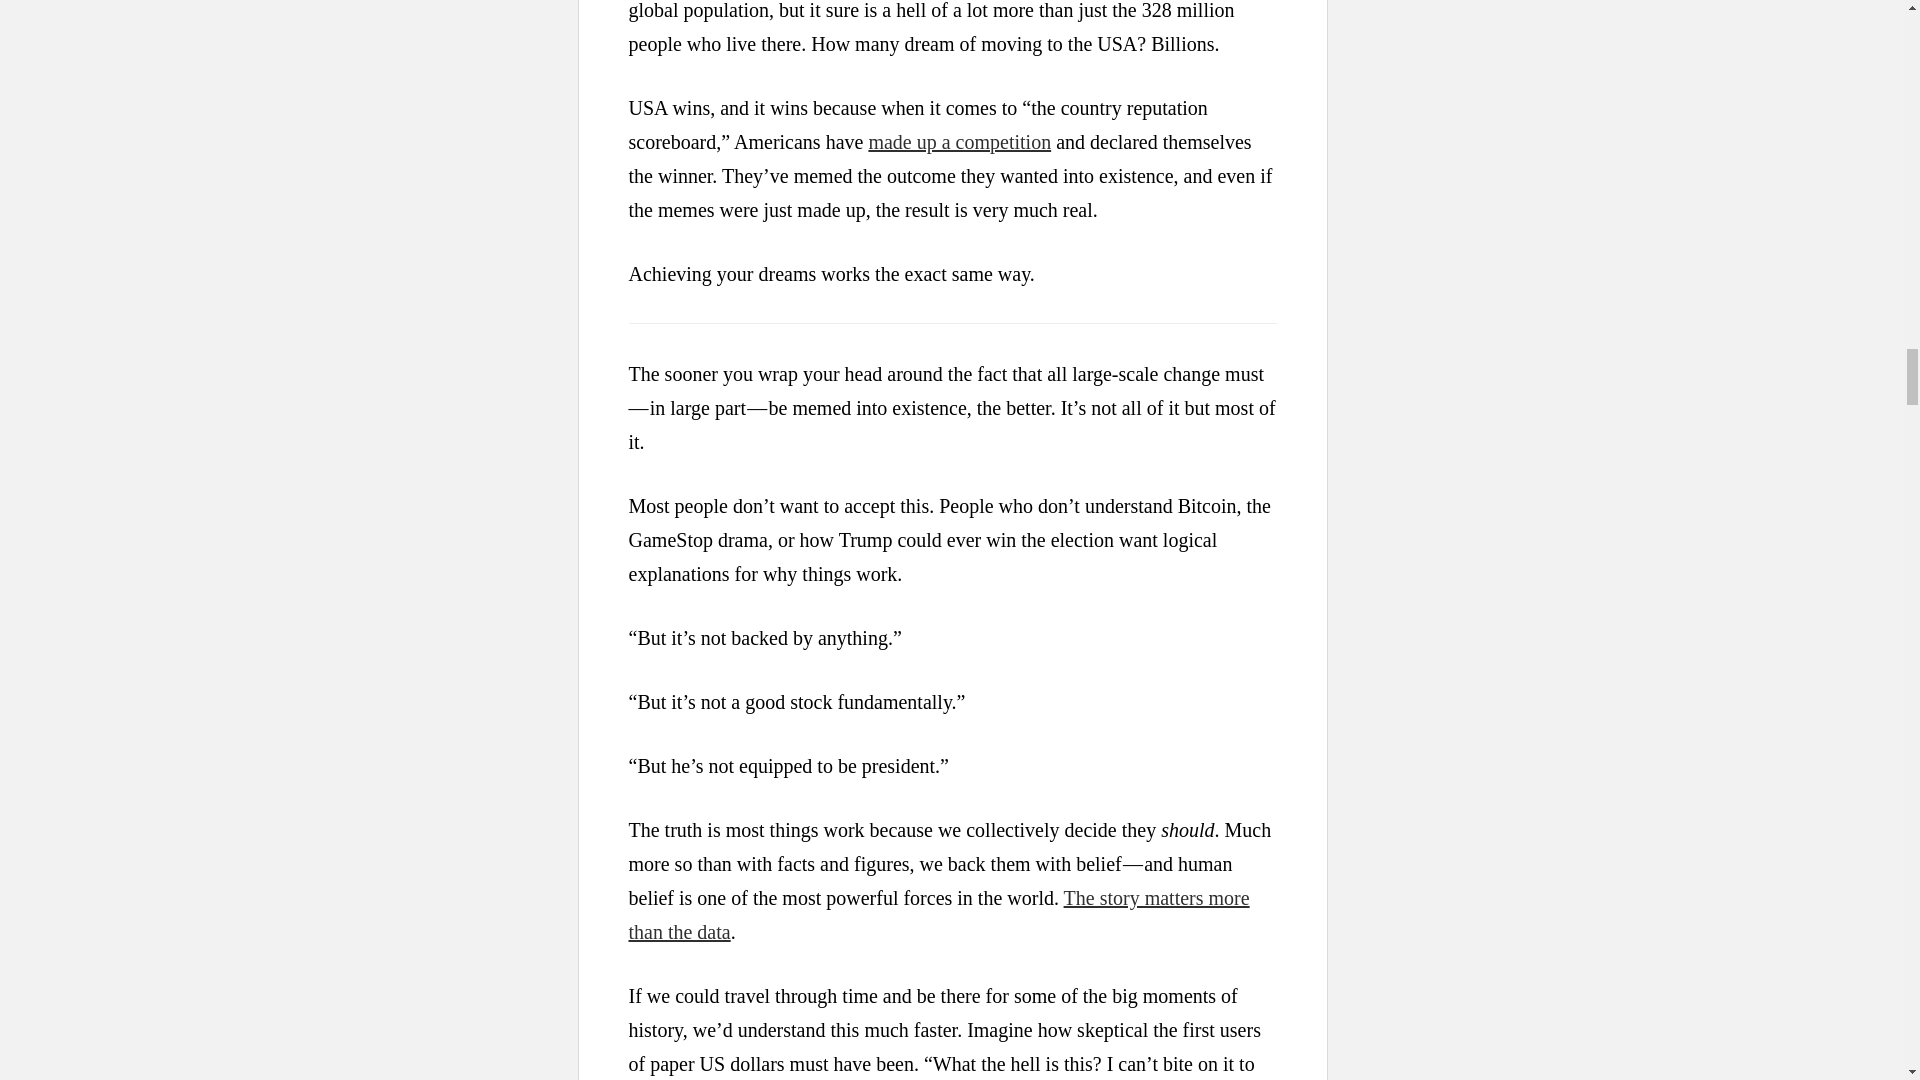 The height and width of the screenshot is (1080, 1920). What do you see at coordinates (938, 914) in the screenshot?
I see `The story matters more than the data` at bounding box center [938, 914].